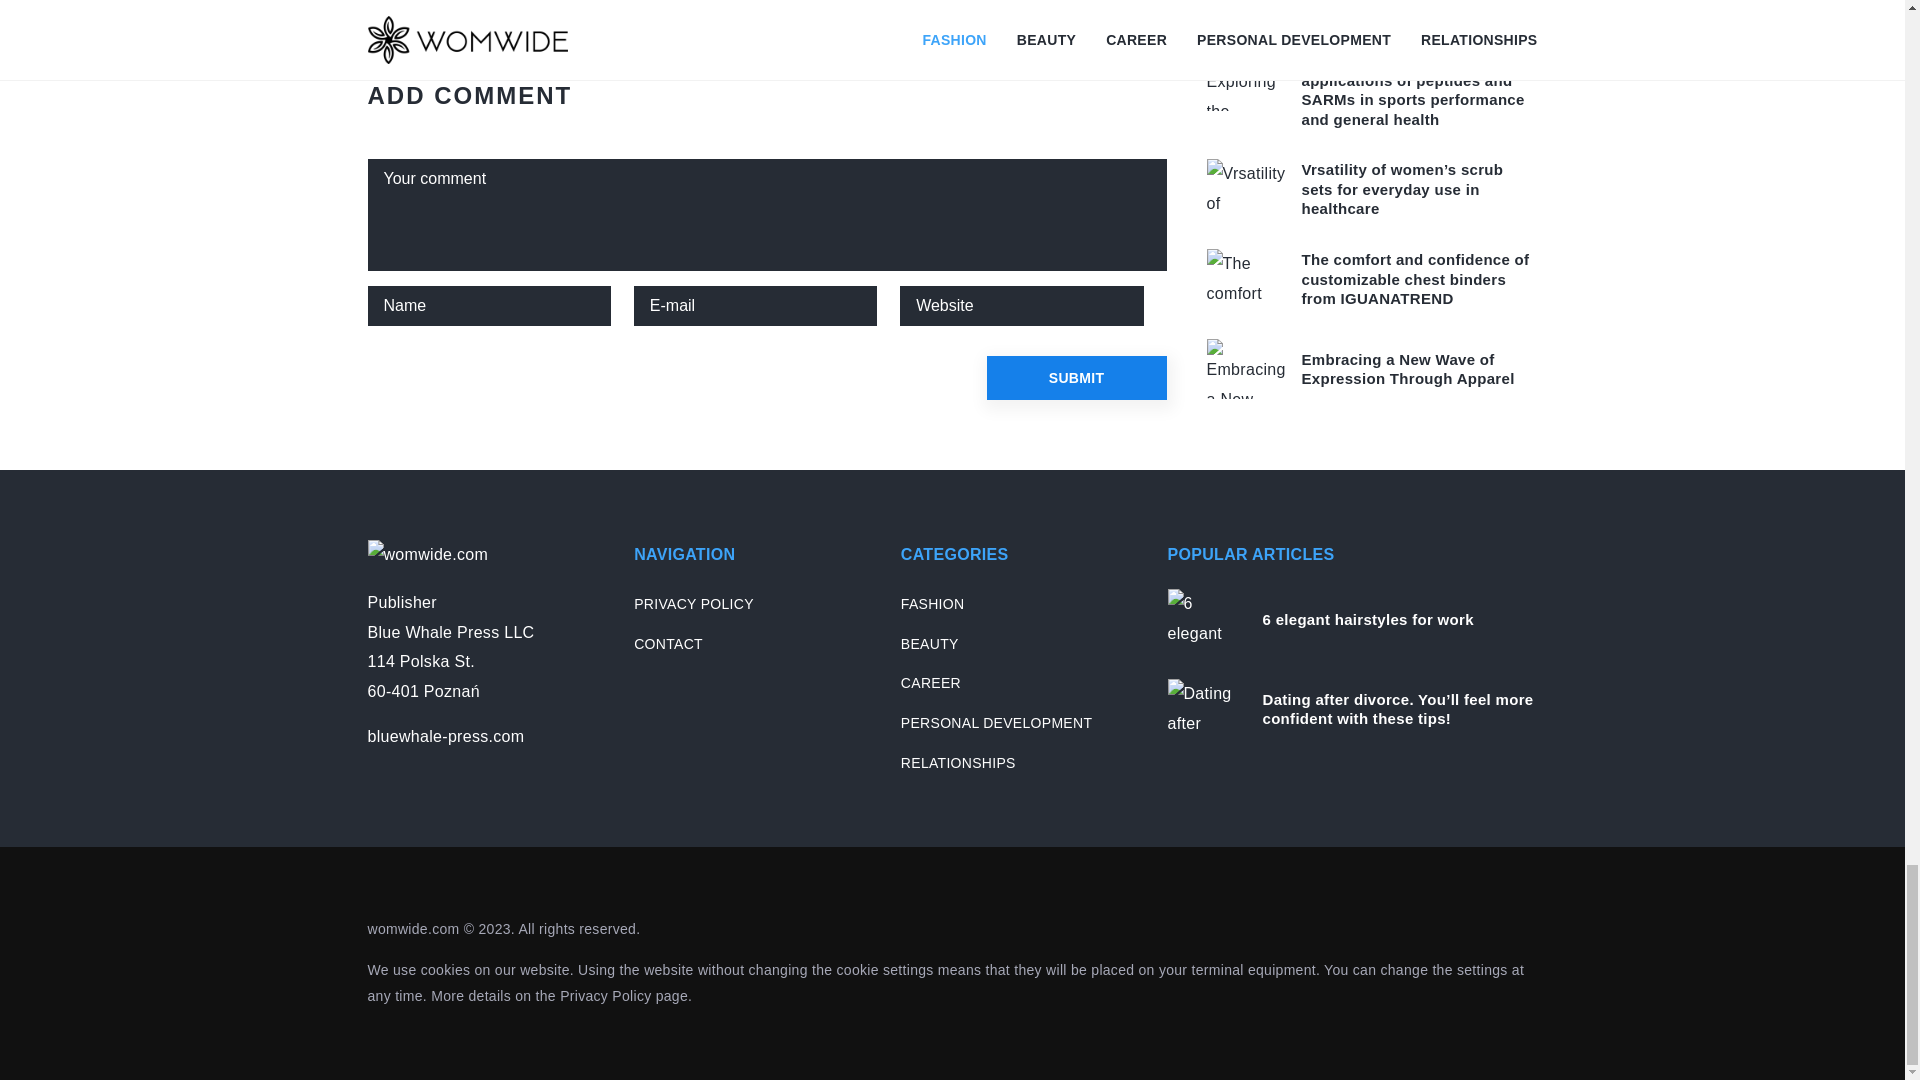 The height and width of the screenshot is (1080, 1920). Describe the element at coordinates (1076, 378) in the screenshot. I see `Submit` at that location.